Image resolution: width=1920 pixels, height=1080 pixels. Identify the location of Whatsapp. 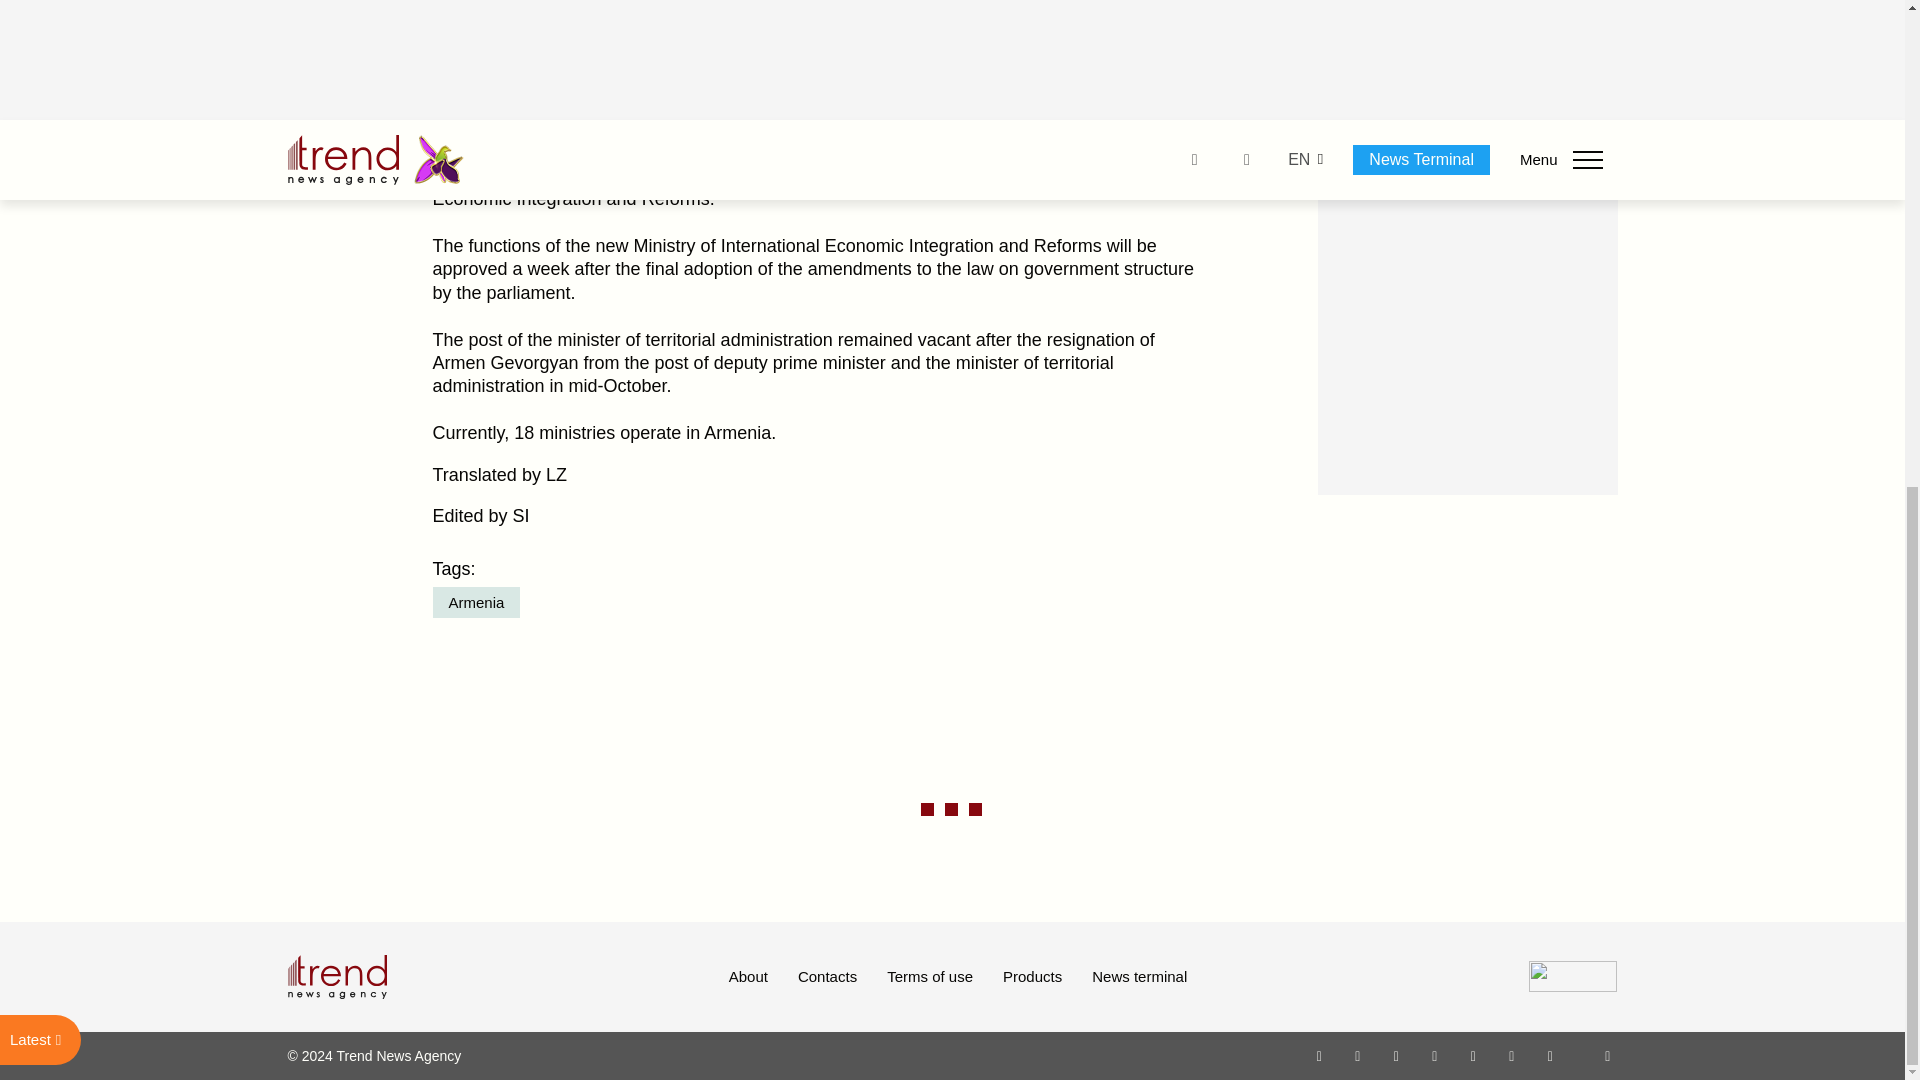
(1320, 1055).